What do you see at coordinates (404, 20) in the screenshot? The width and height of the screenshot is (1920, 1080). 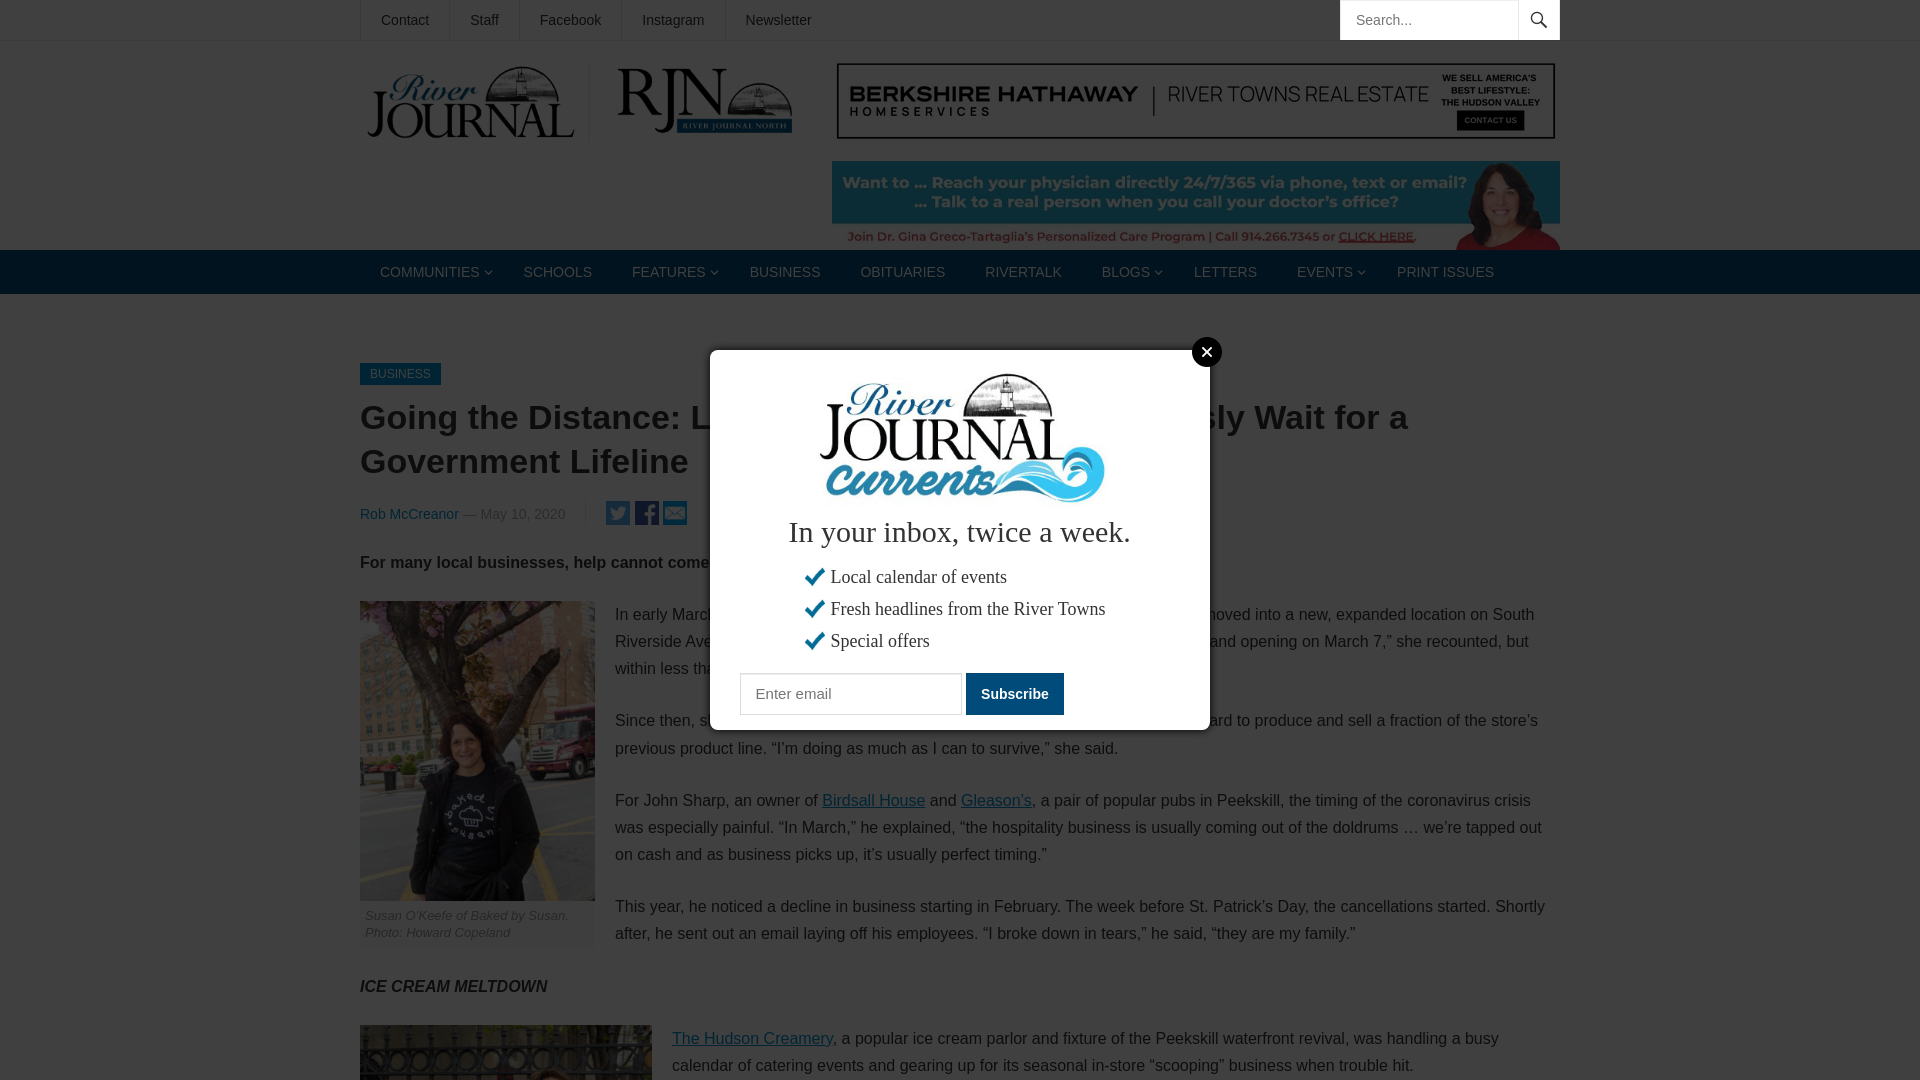 I see `Contact` at bounding box center [404, 20].